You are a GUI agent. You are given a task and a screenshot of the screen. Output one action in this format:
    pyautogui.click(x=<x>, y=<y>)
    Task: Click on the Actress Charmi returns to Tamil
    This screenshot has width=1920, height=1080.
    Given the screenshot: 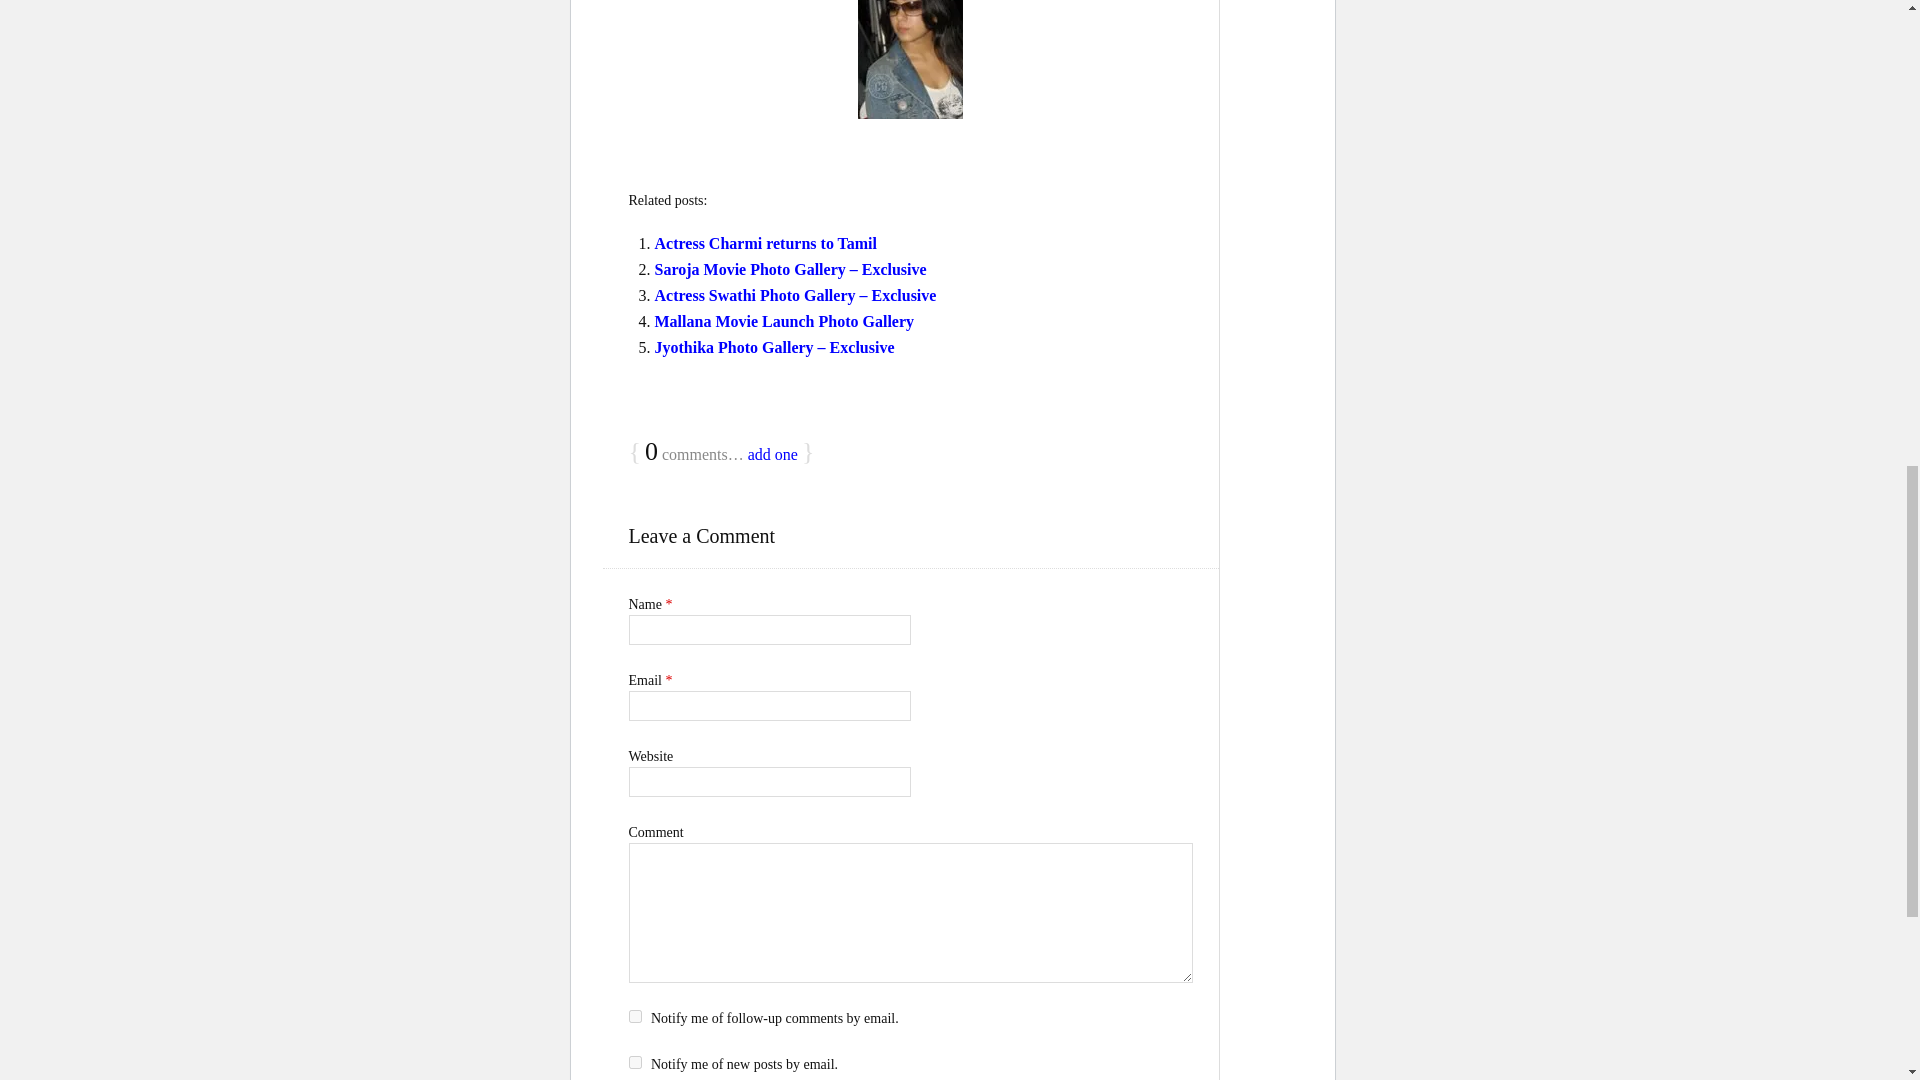 What is the action you would take?
    pyautogui.click(x=766, y=243)
    